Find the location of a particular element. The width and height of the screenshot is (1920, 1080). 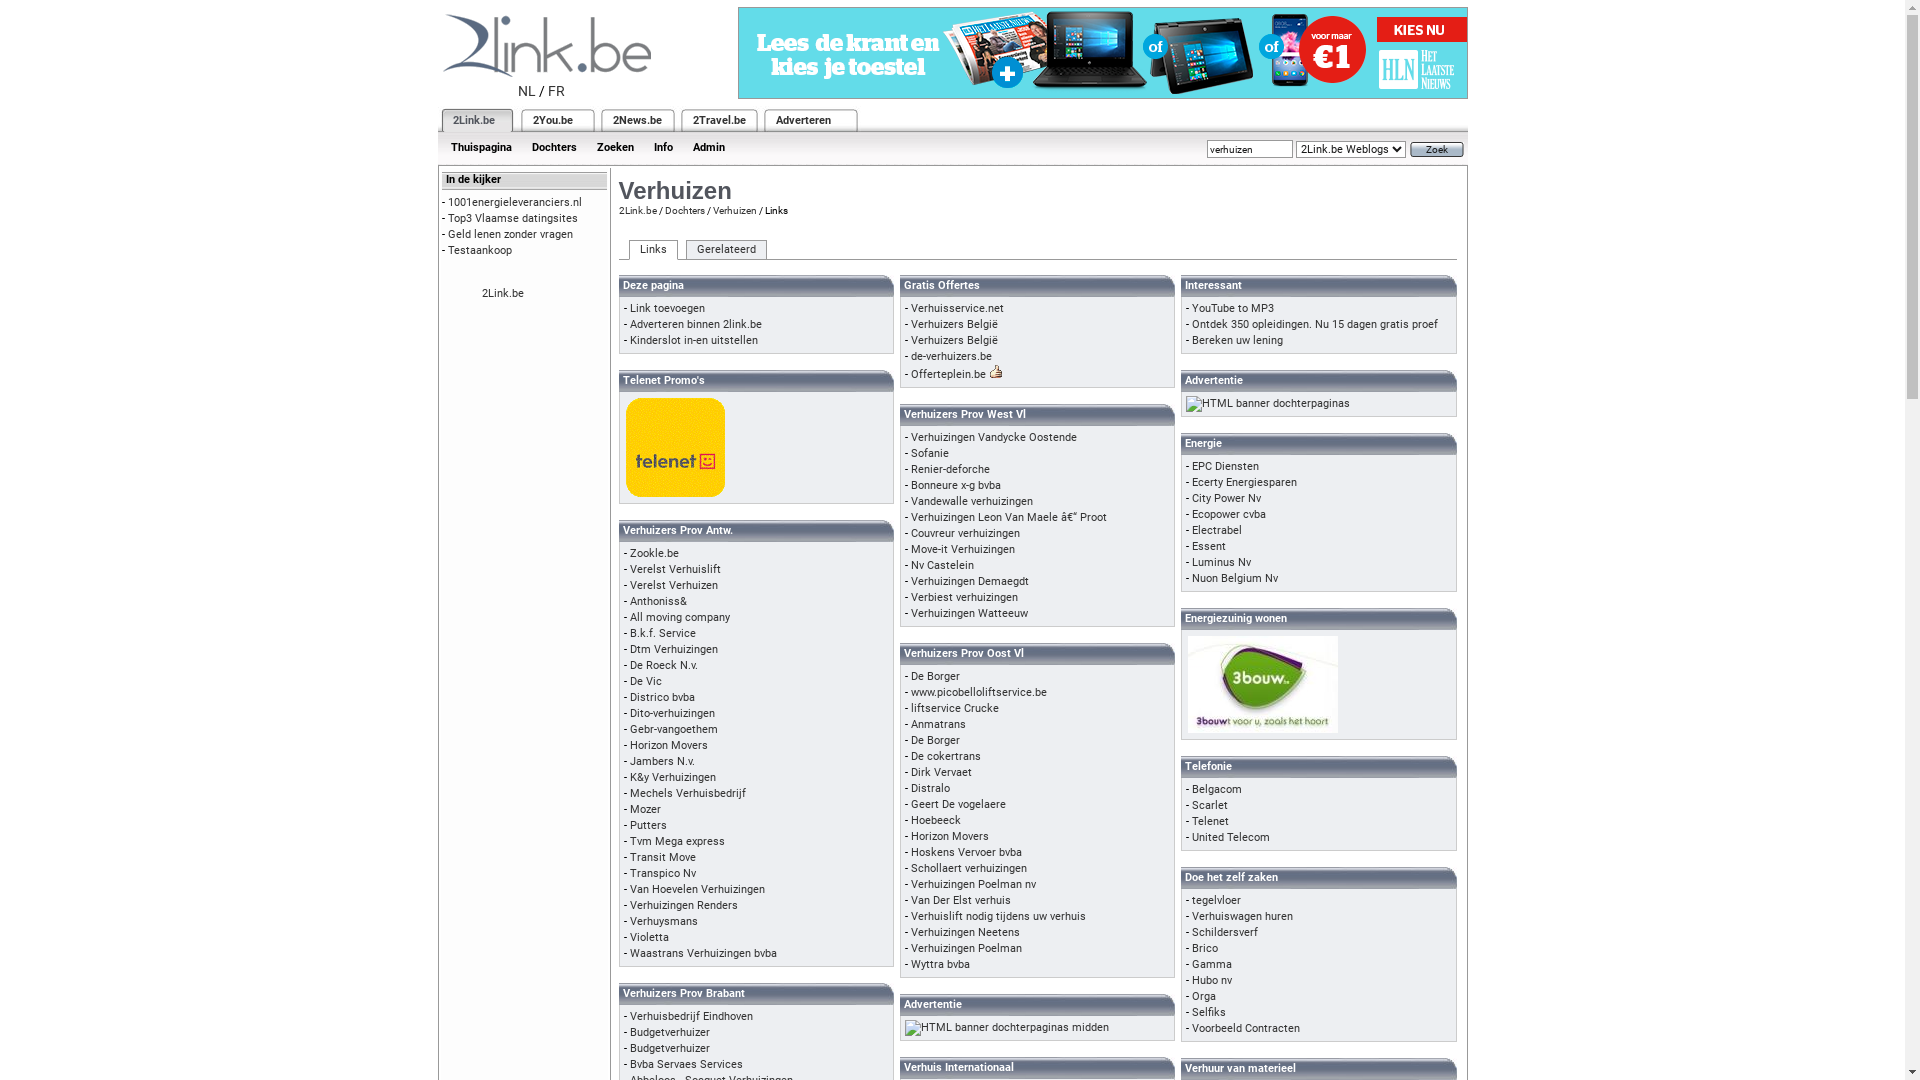

Links is located at coordinates (652, 250).